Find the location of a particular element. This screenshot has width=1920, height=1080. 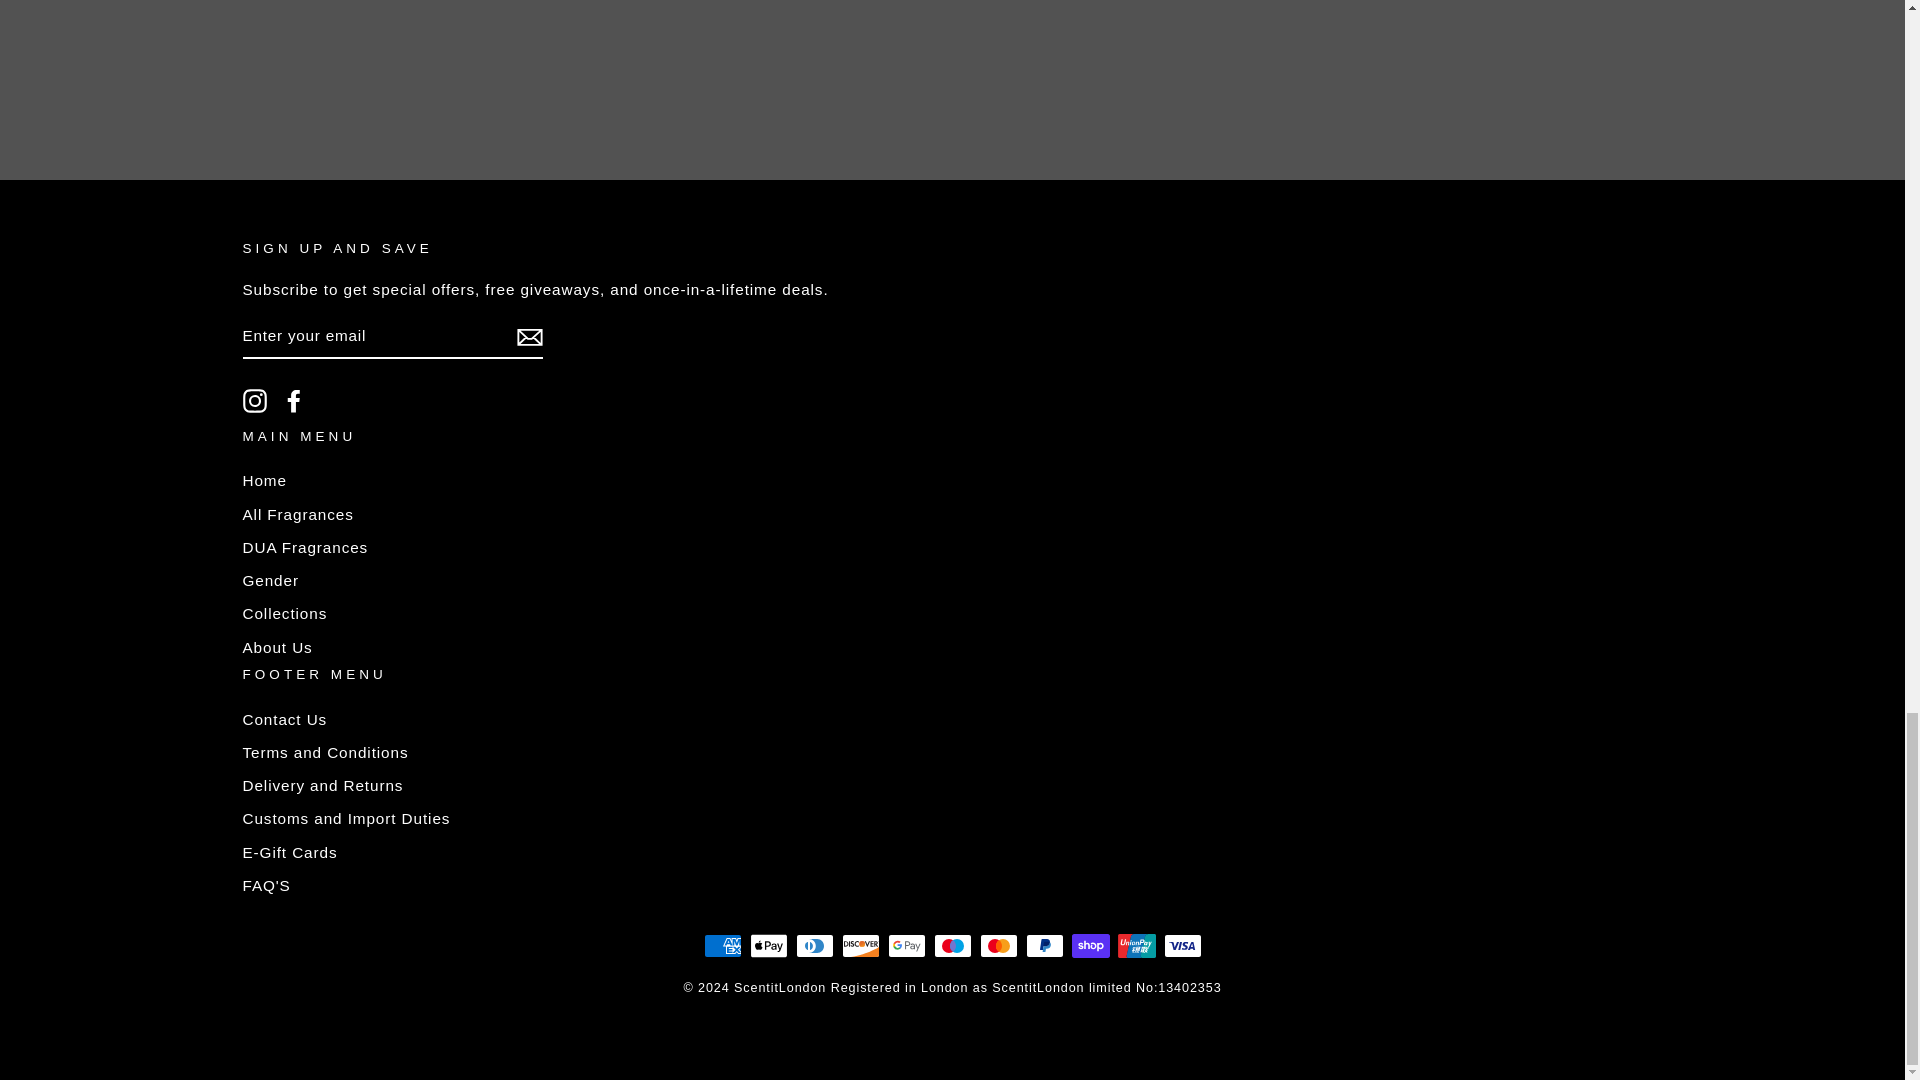

American Express is located at coordinates (722, 946).